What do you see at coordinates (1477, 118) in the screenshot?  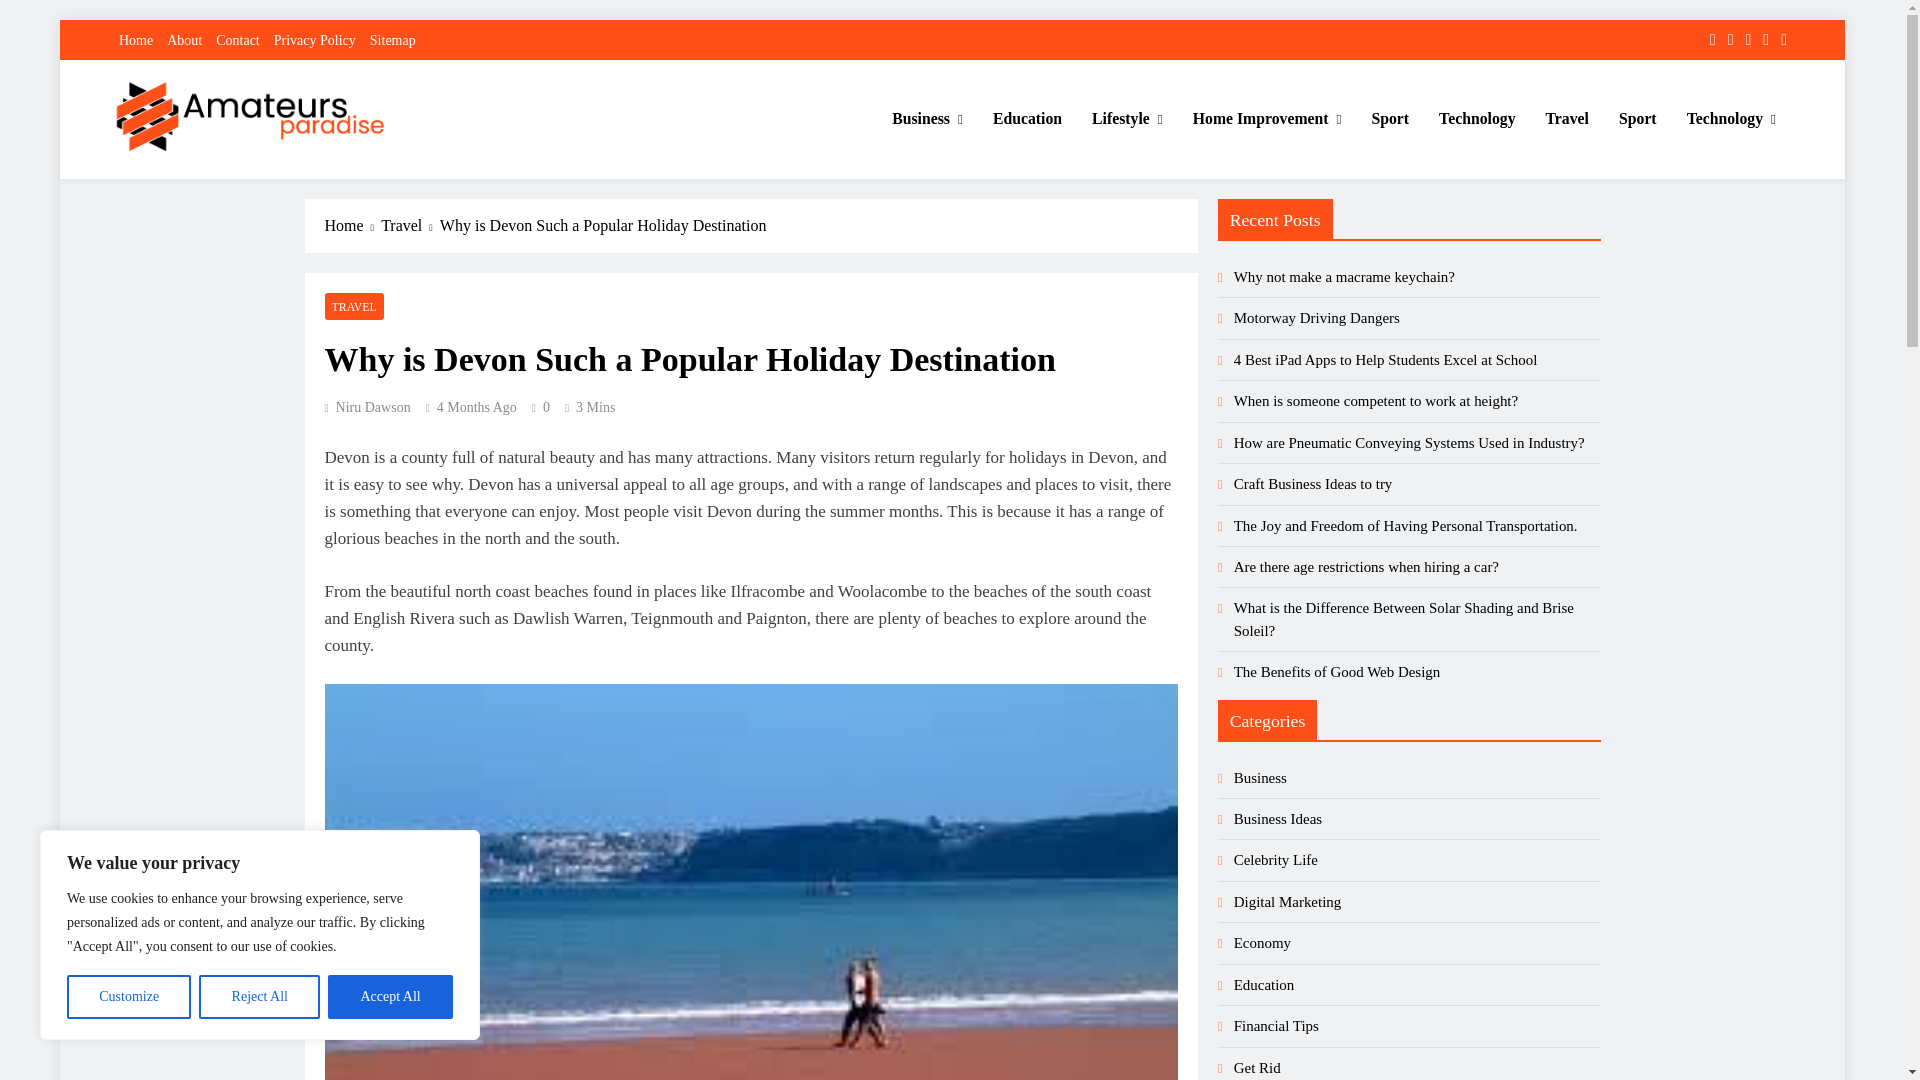 I see `Technology` at bounding box center [1477, 118].